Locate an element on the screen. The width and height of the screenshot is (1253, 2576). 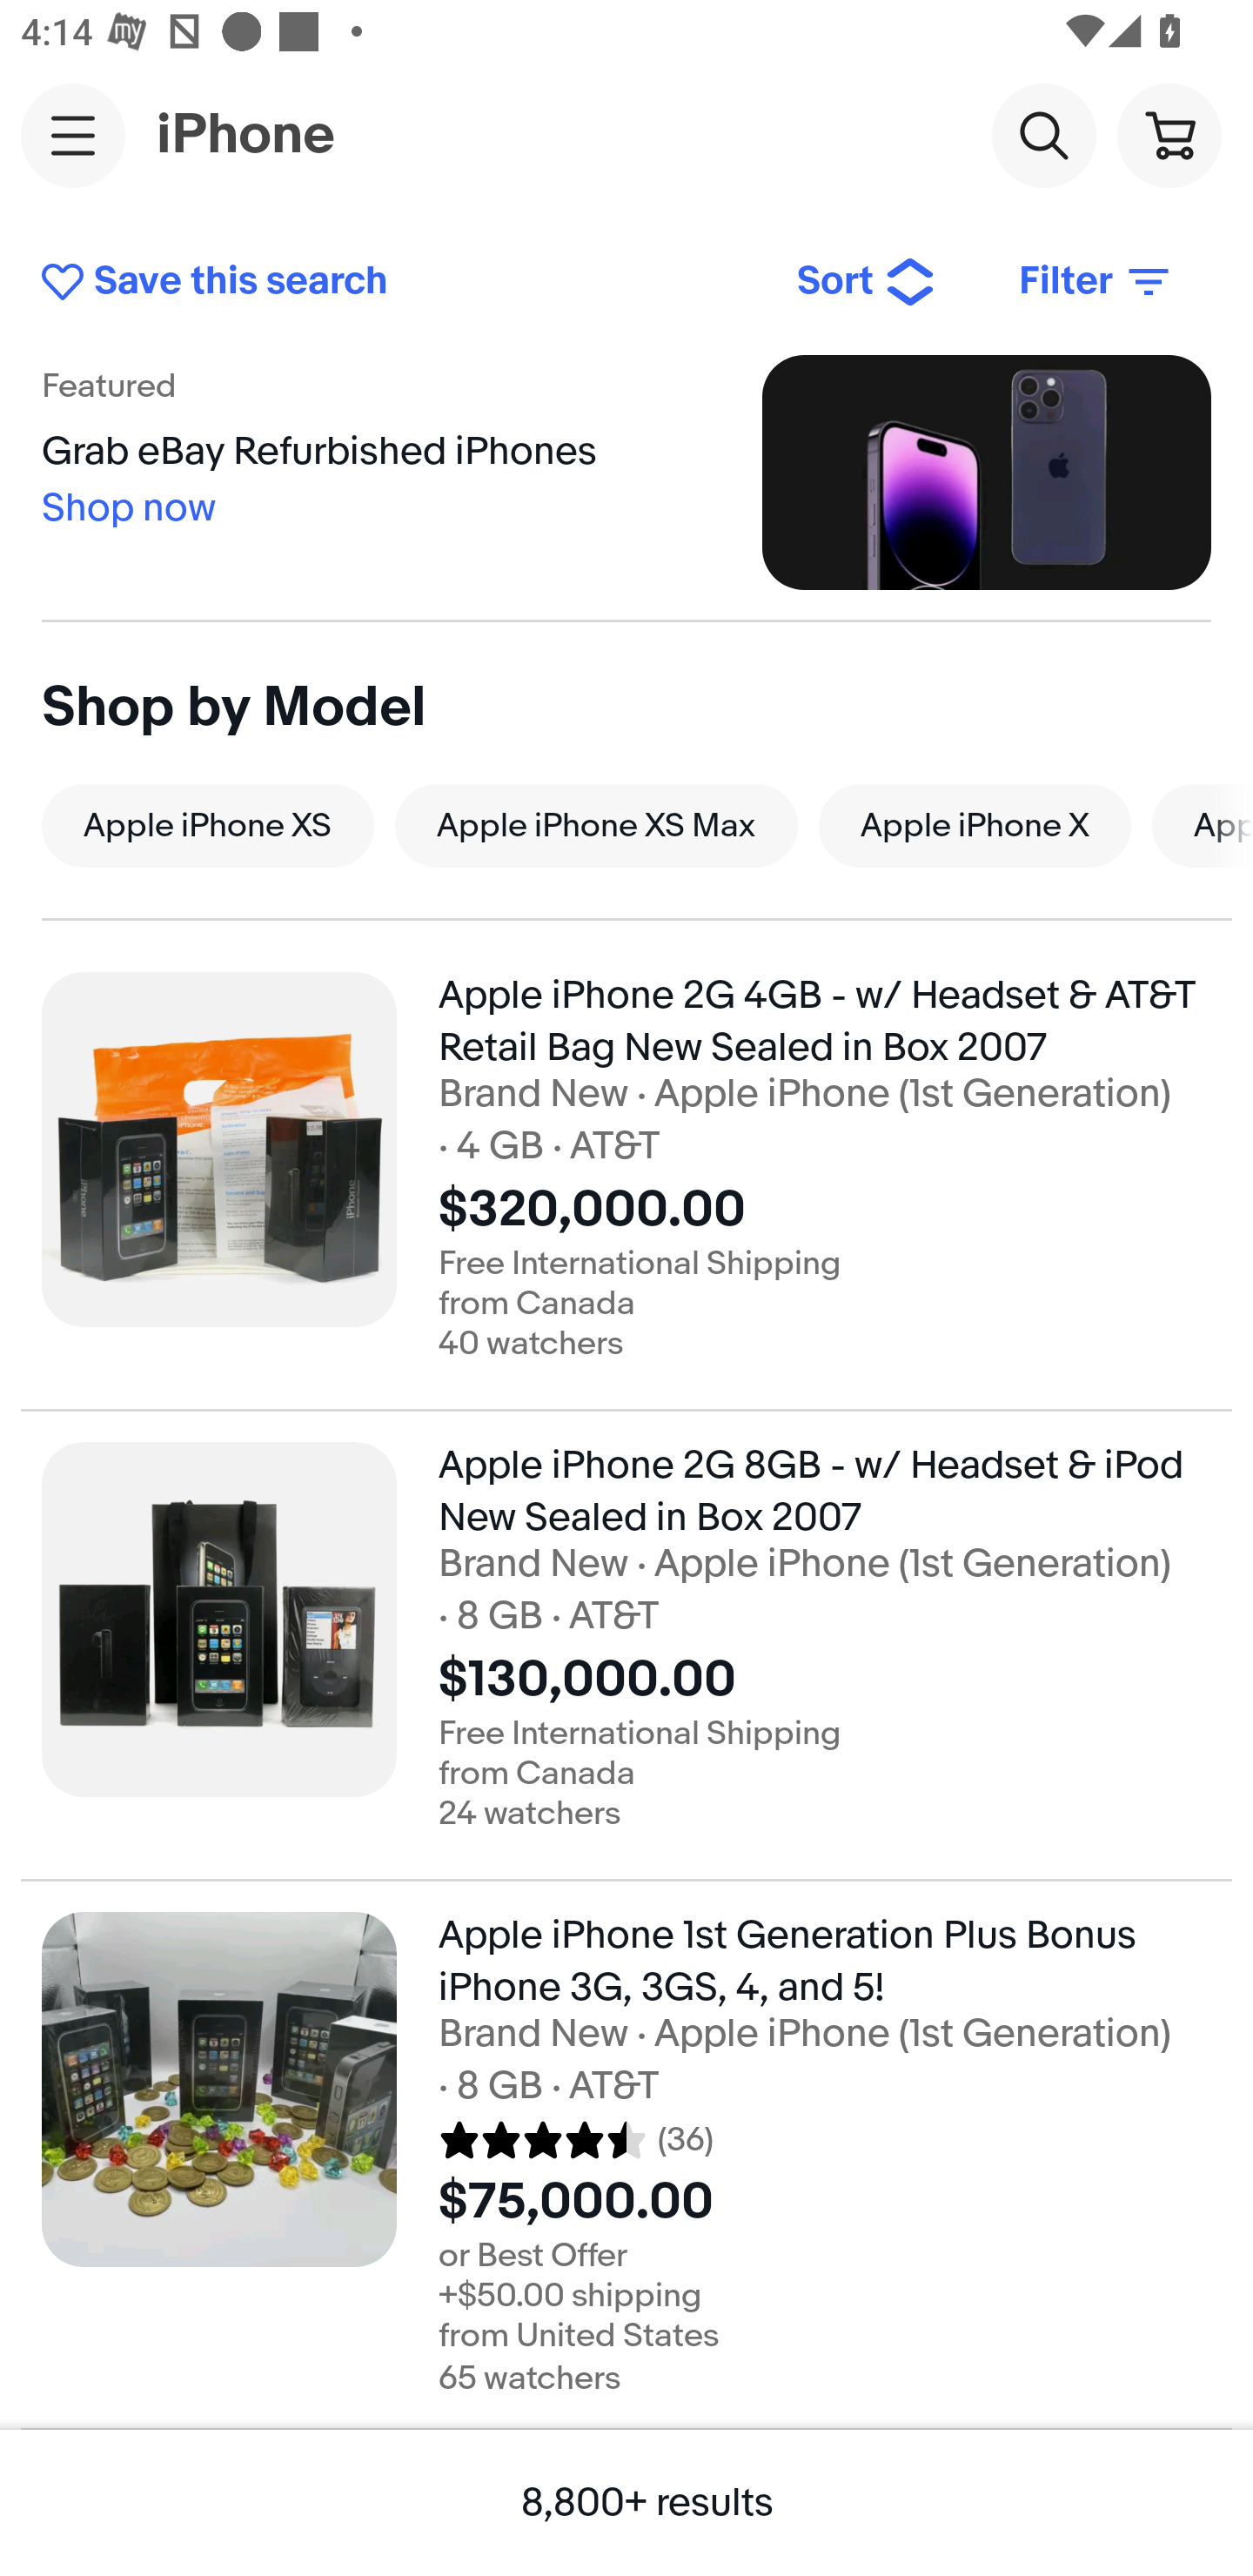
Apple iPhone XS Apple iPhone XS, Model is located at coordinates (207, 825).